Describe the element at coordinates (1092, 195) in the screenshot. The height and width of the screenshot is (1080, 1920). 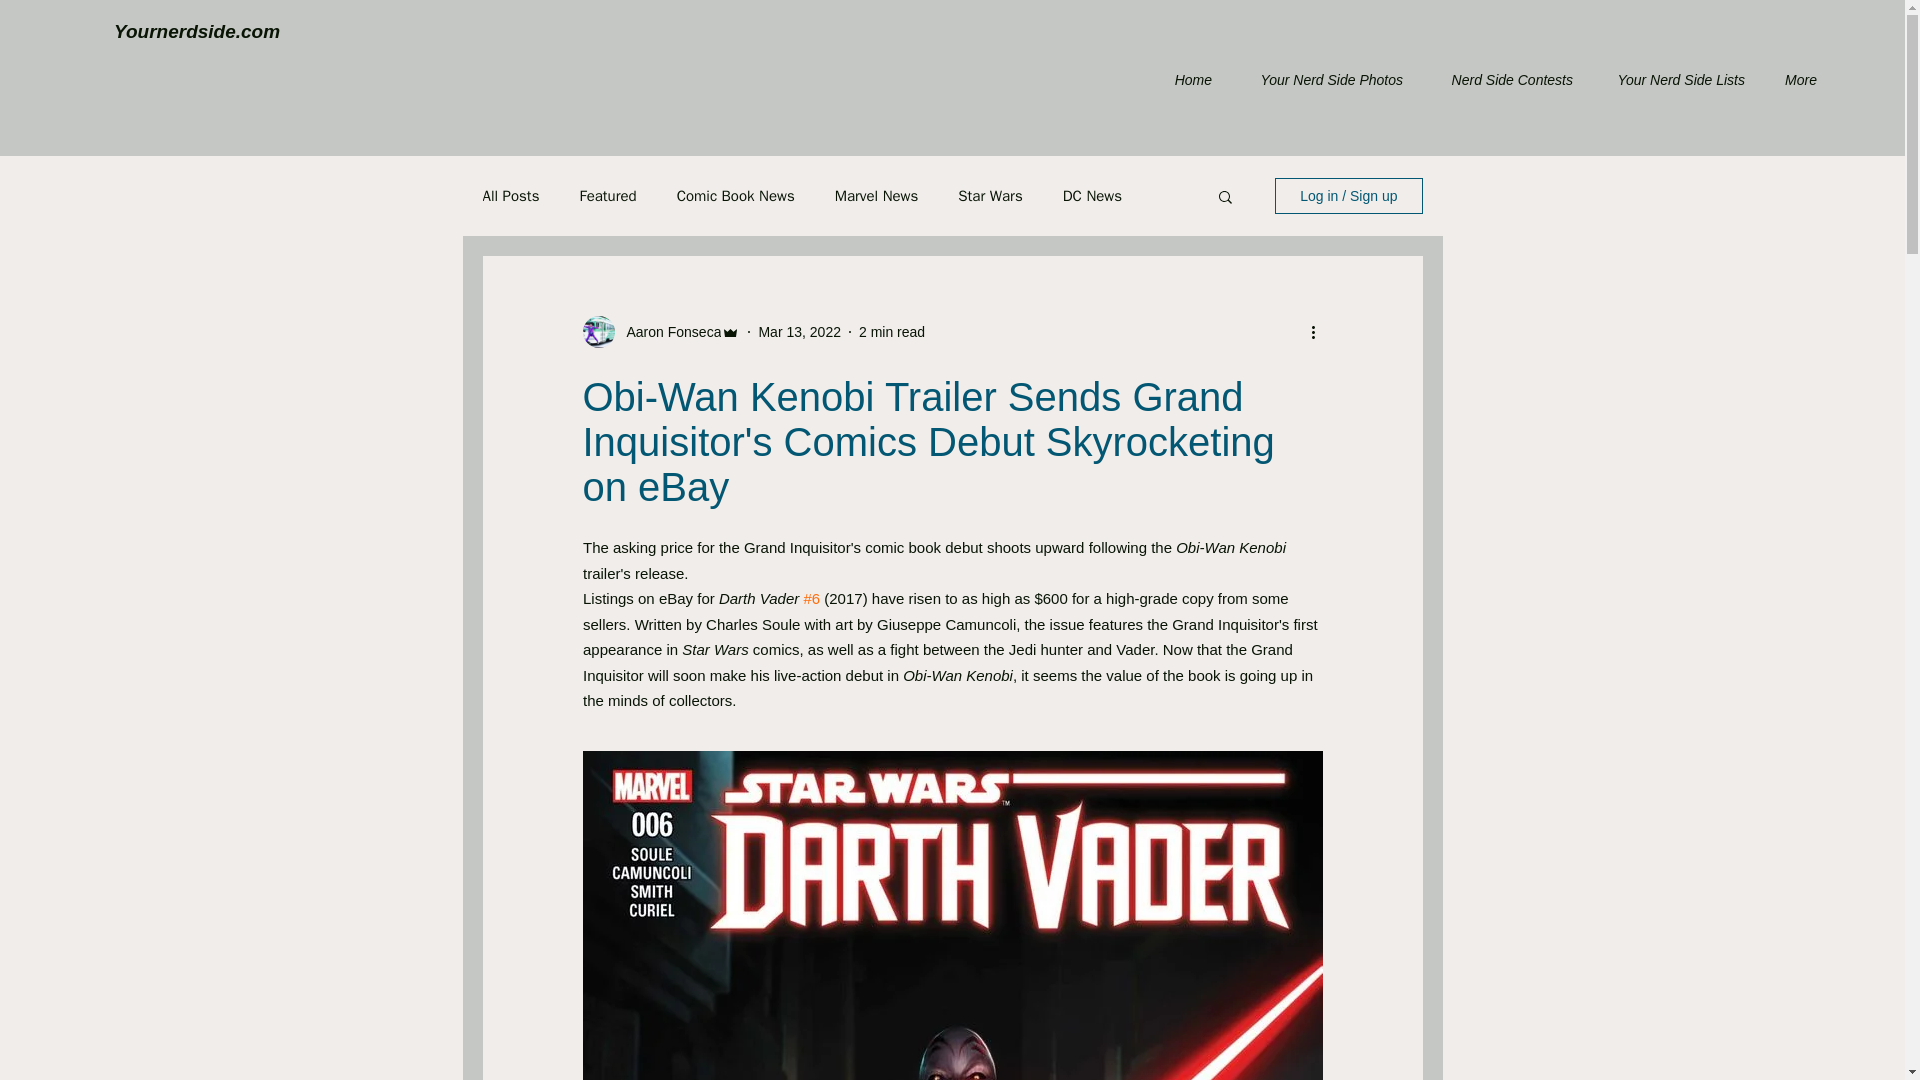
I see `DC News` at that location.